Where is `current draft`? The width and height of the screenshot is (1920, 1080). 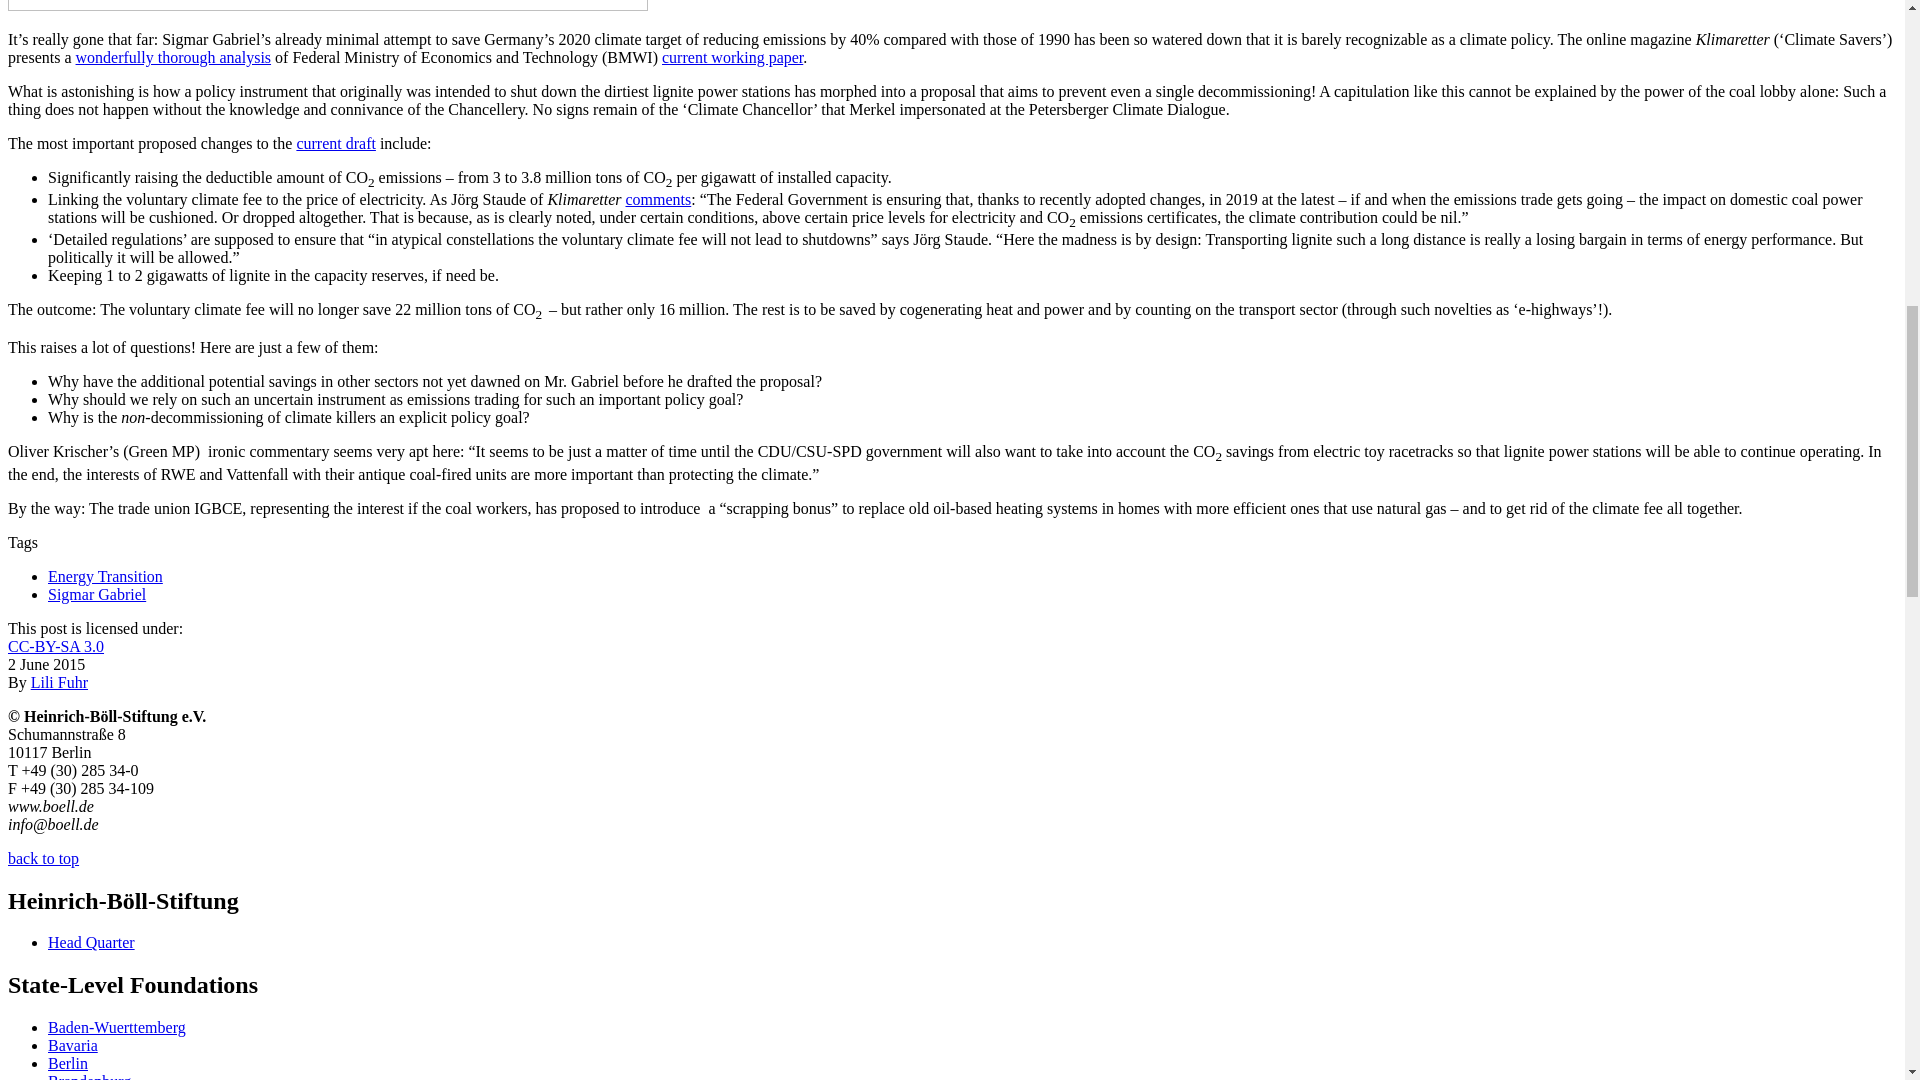 current draft is located at coordinates (336, 144).